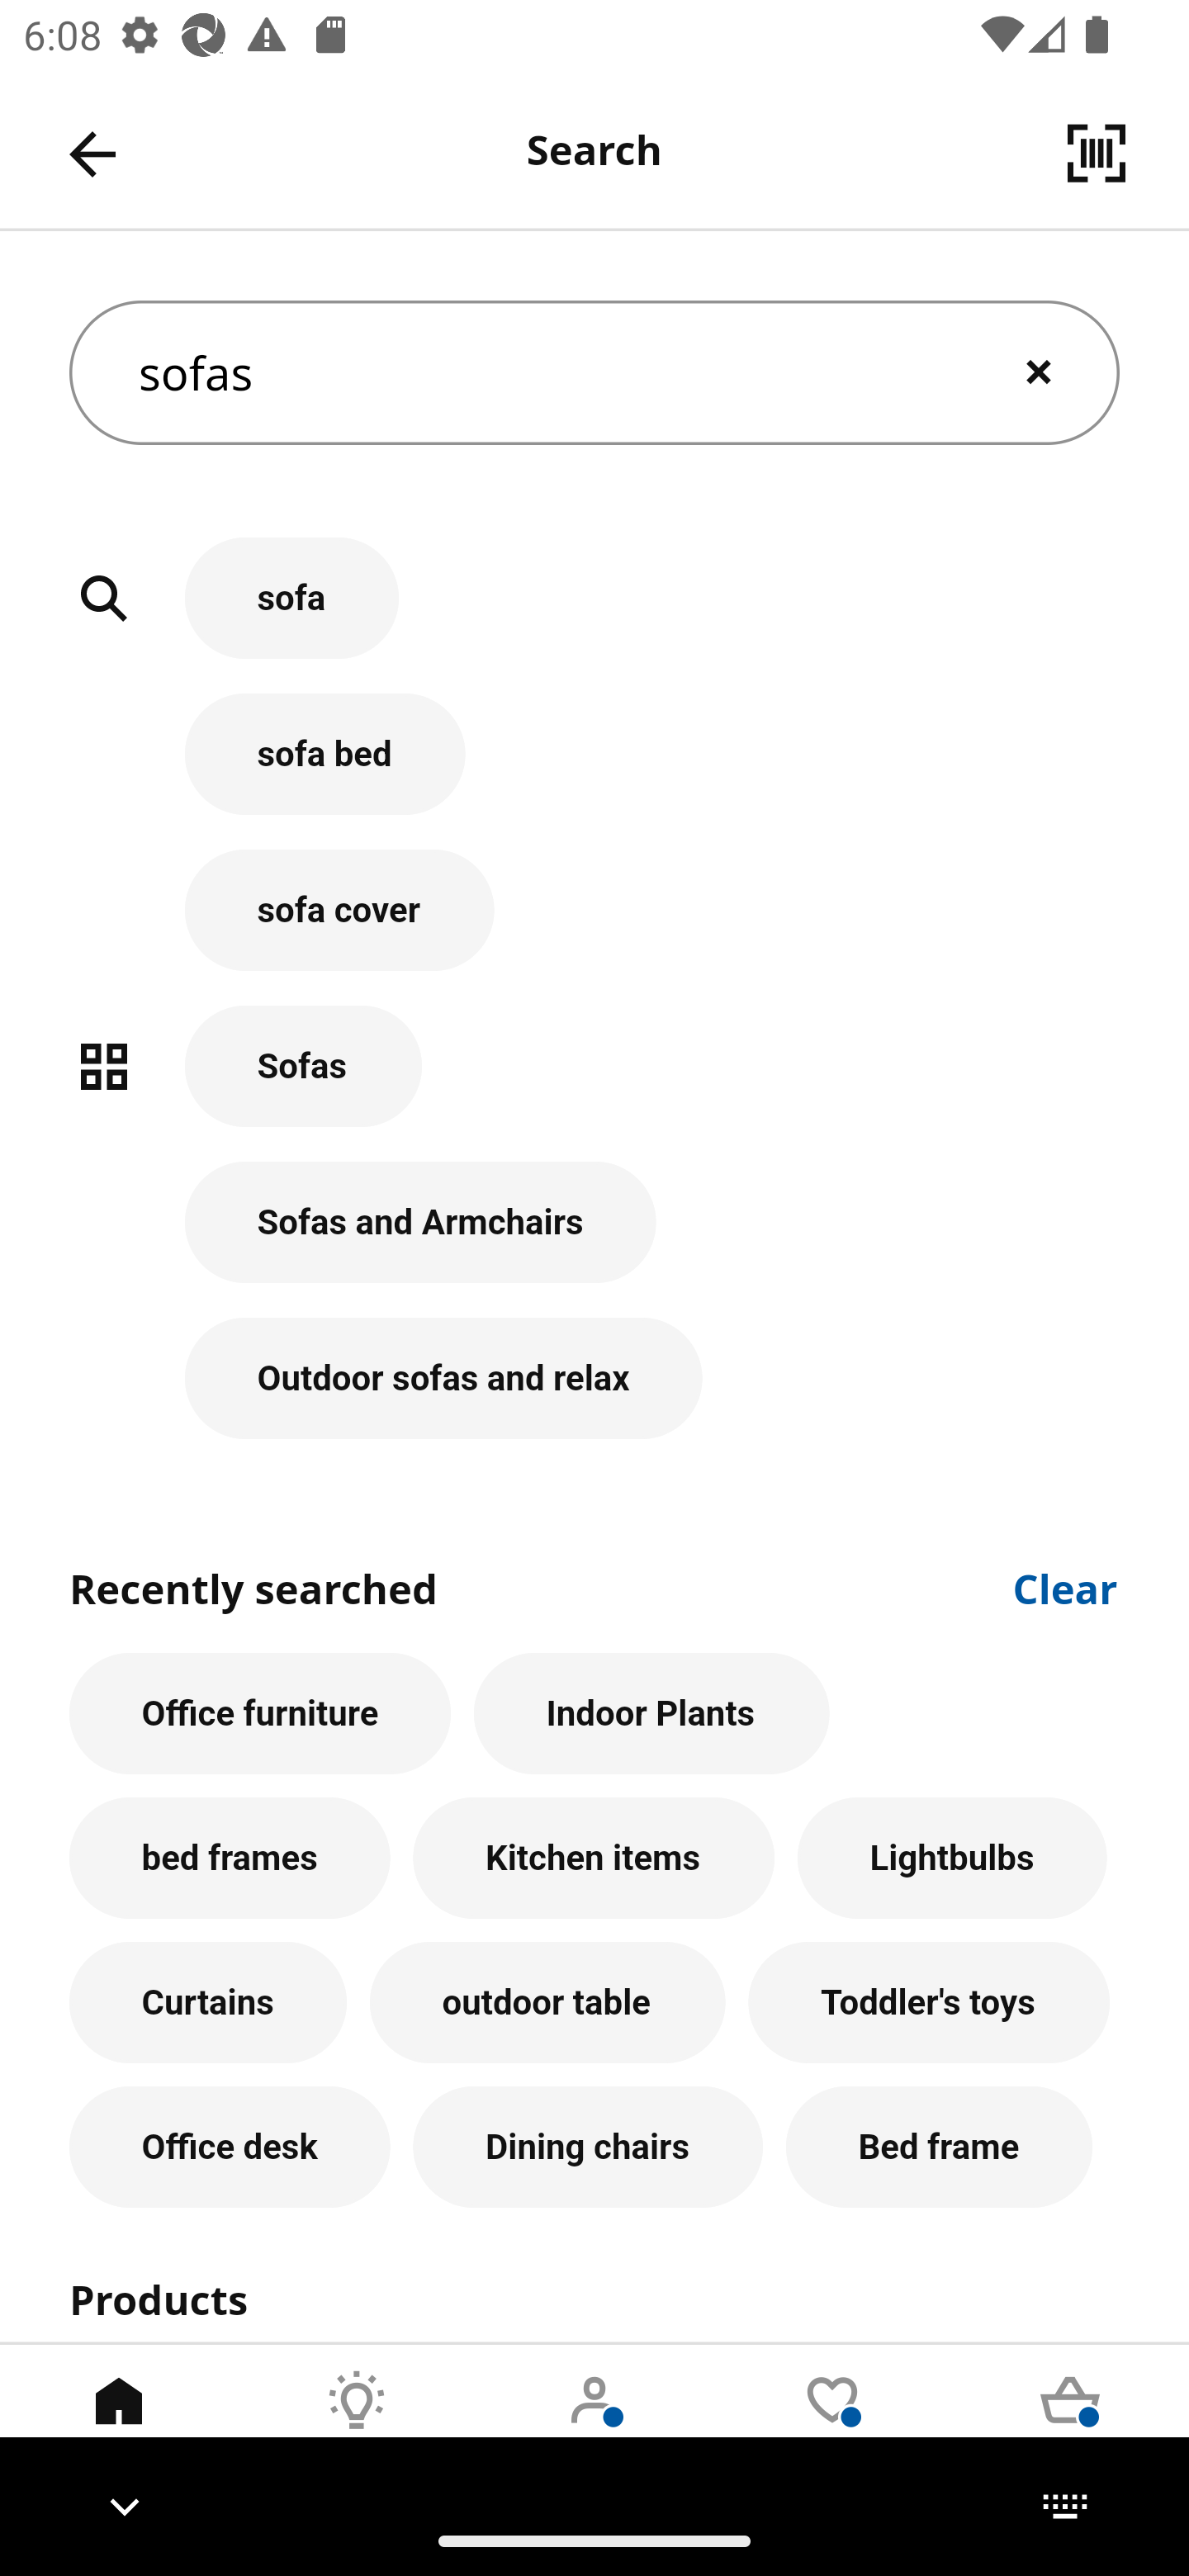  Describe the element at coordinates (230, 2147) in the screenshot. I see `Office desk` at that location.